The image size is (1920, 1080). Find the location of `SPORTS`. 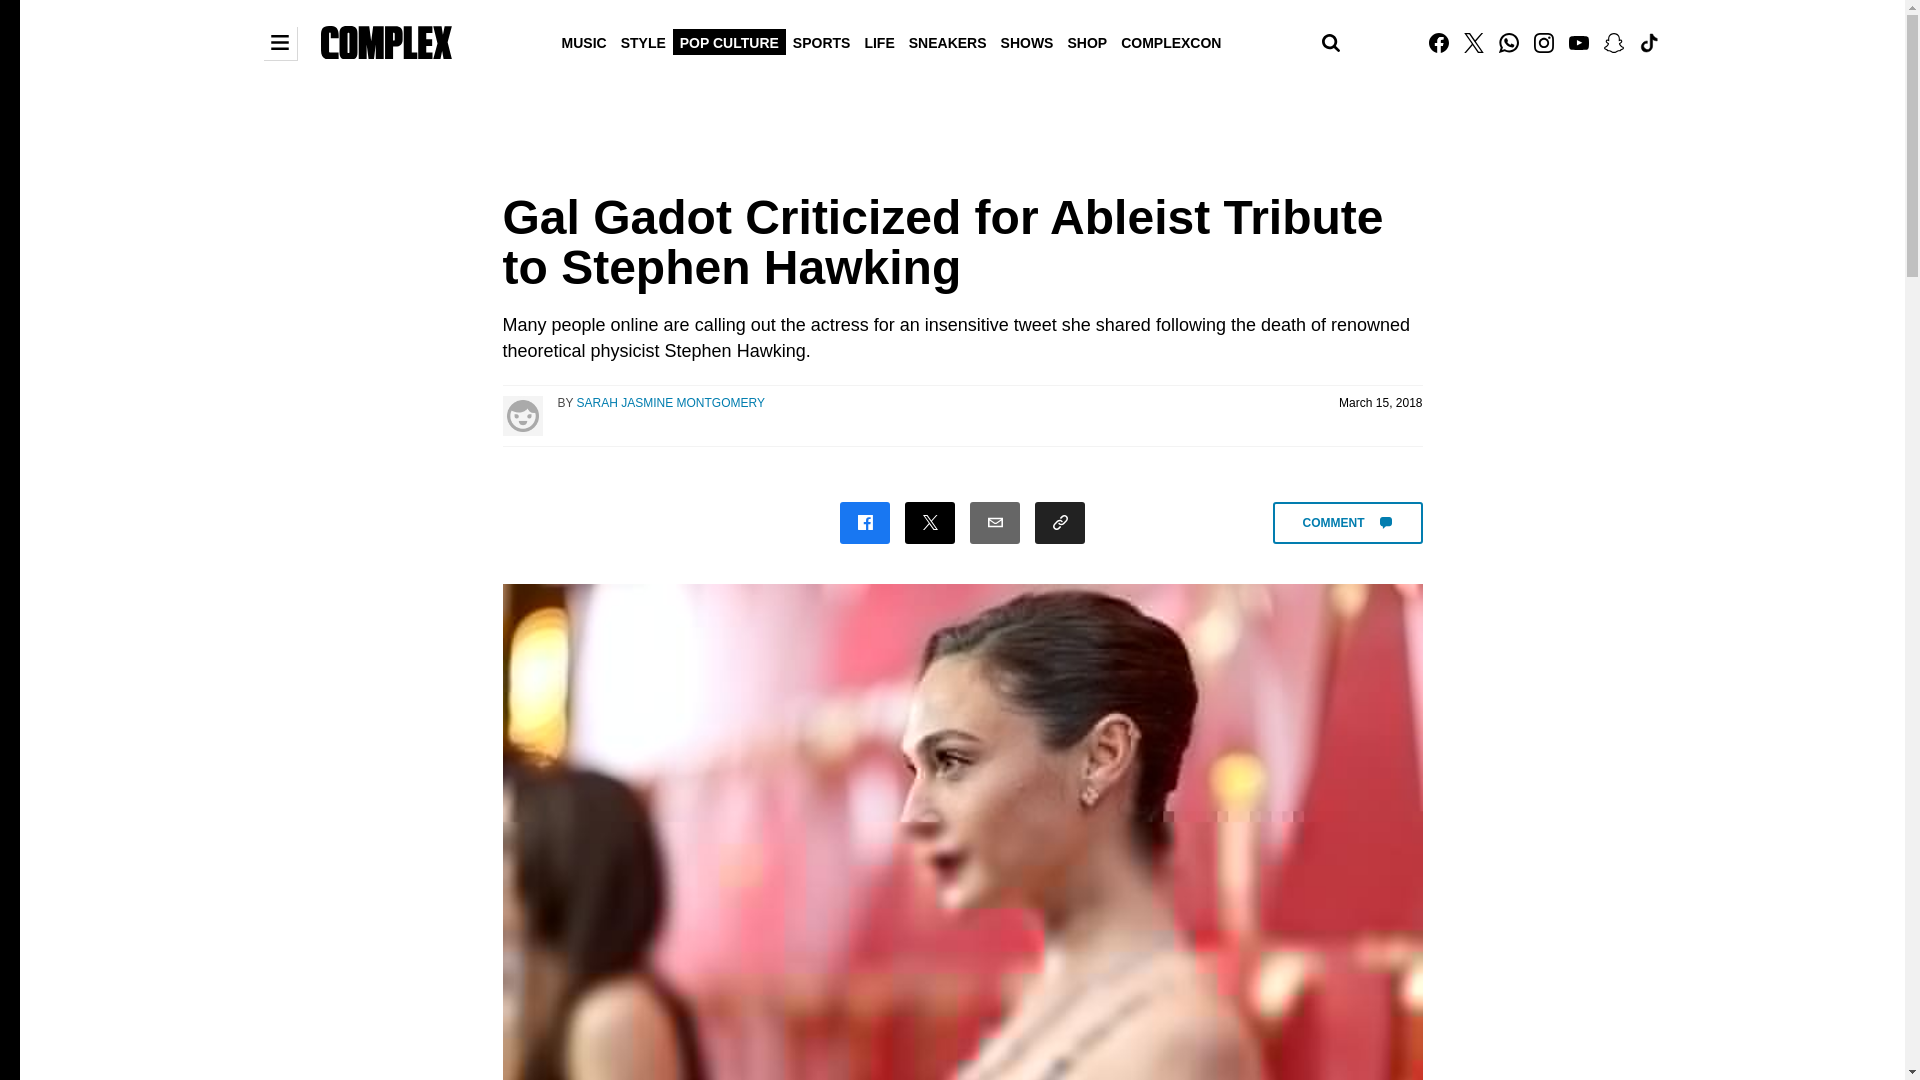

SPORTS is located at coordinates (822, 41).